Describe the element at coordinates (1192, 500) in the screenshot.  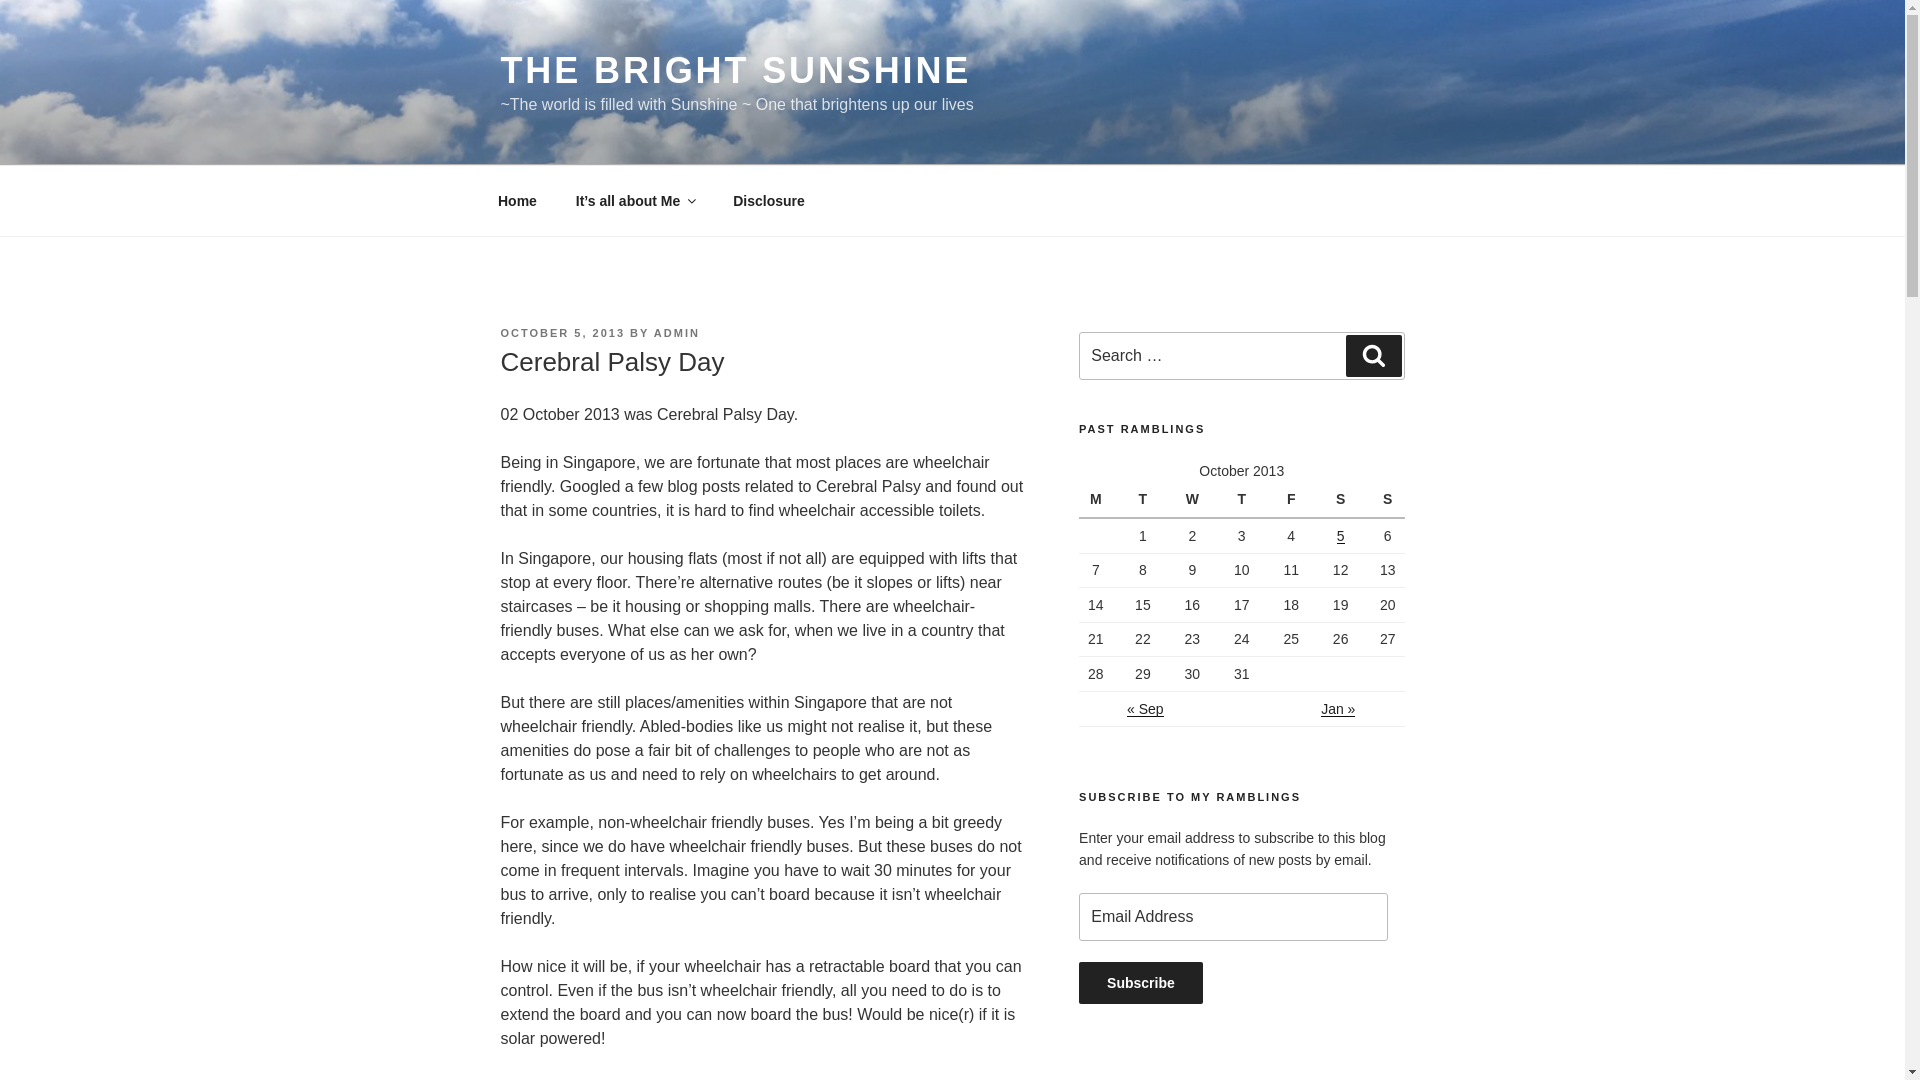
I see `Wednesday` at that location.